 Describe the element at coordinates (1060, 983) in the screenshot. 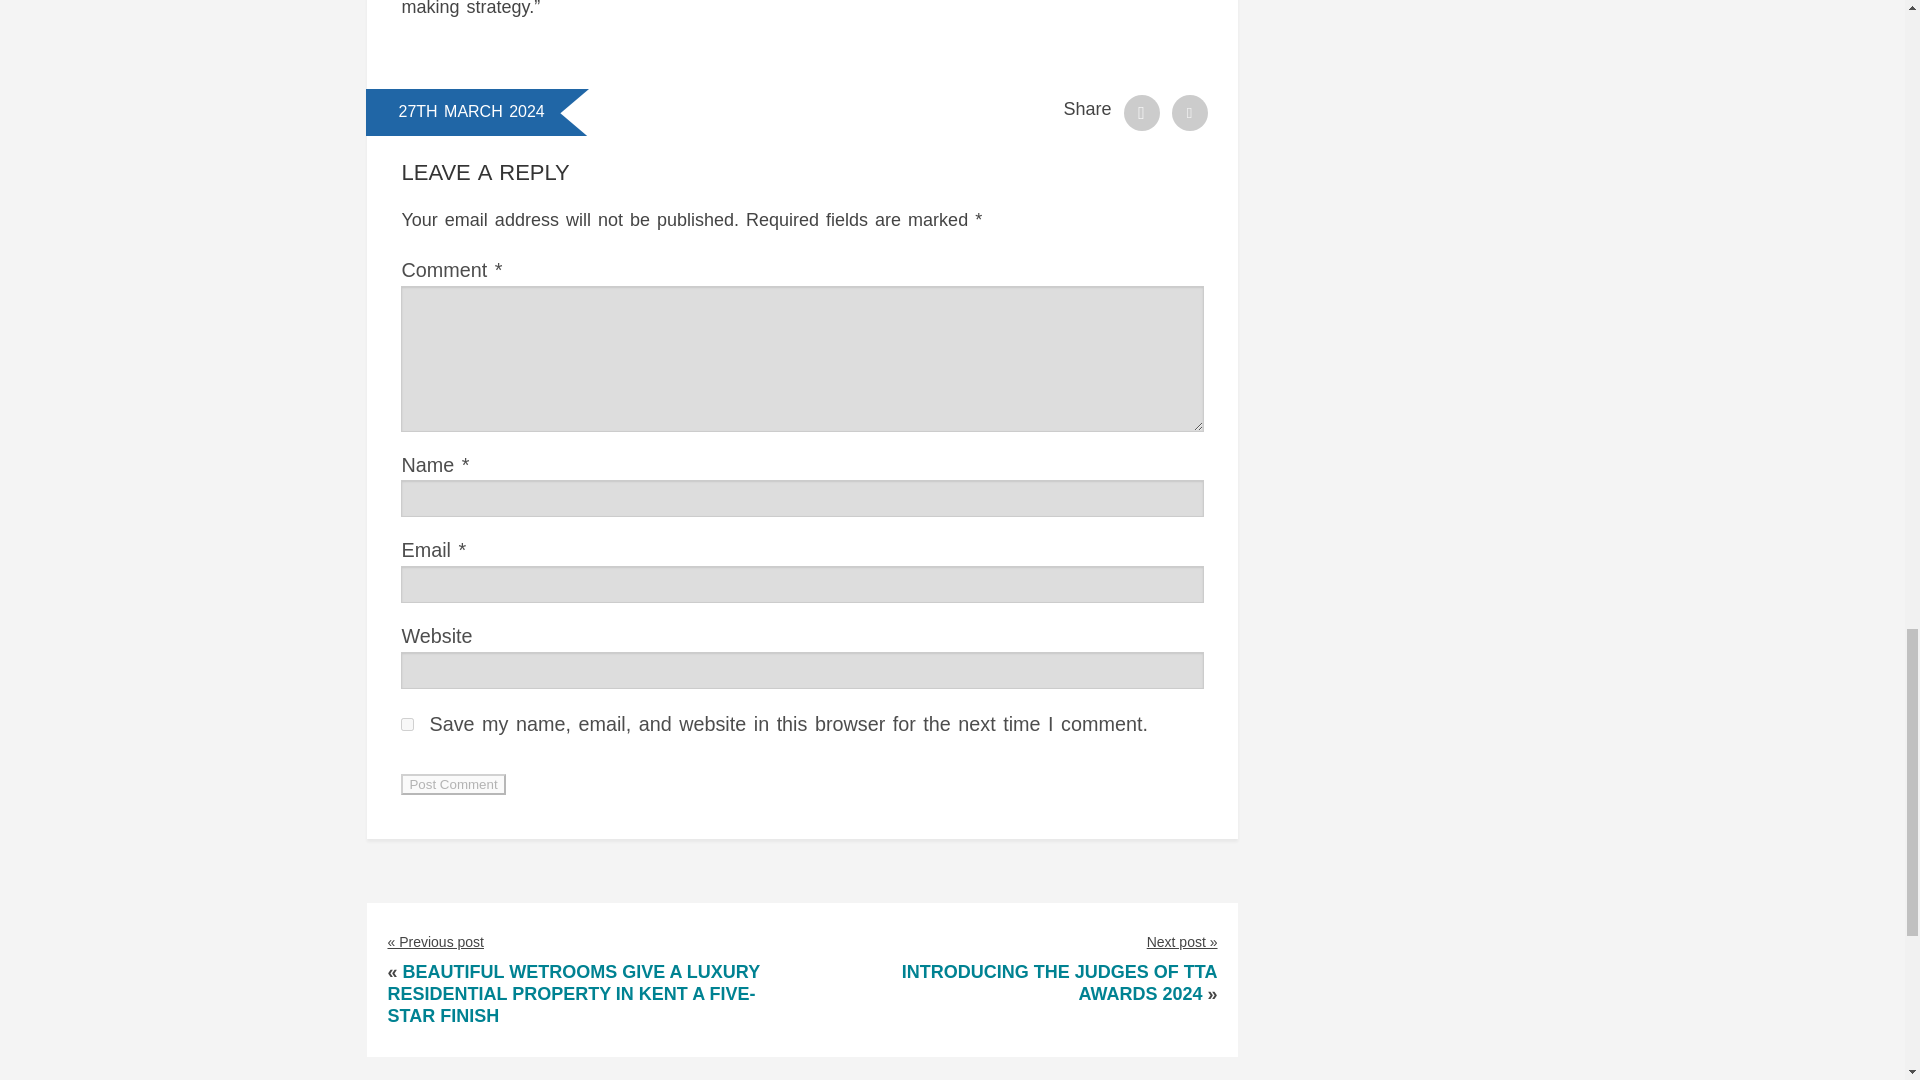

I see `INTRODUCING THE JUDGES OF TTA AWARDS 2024` at that location.